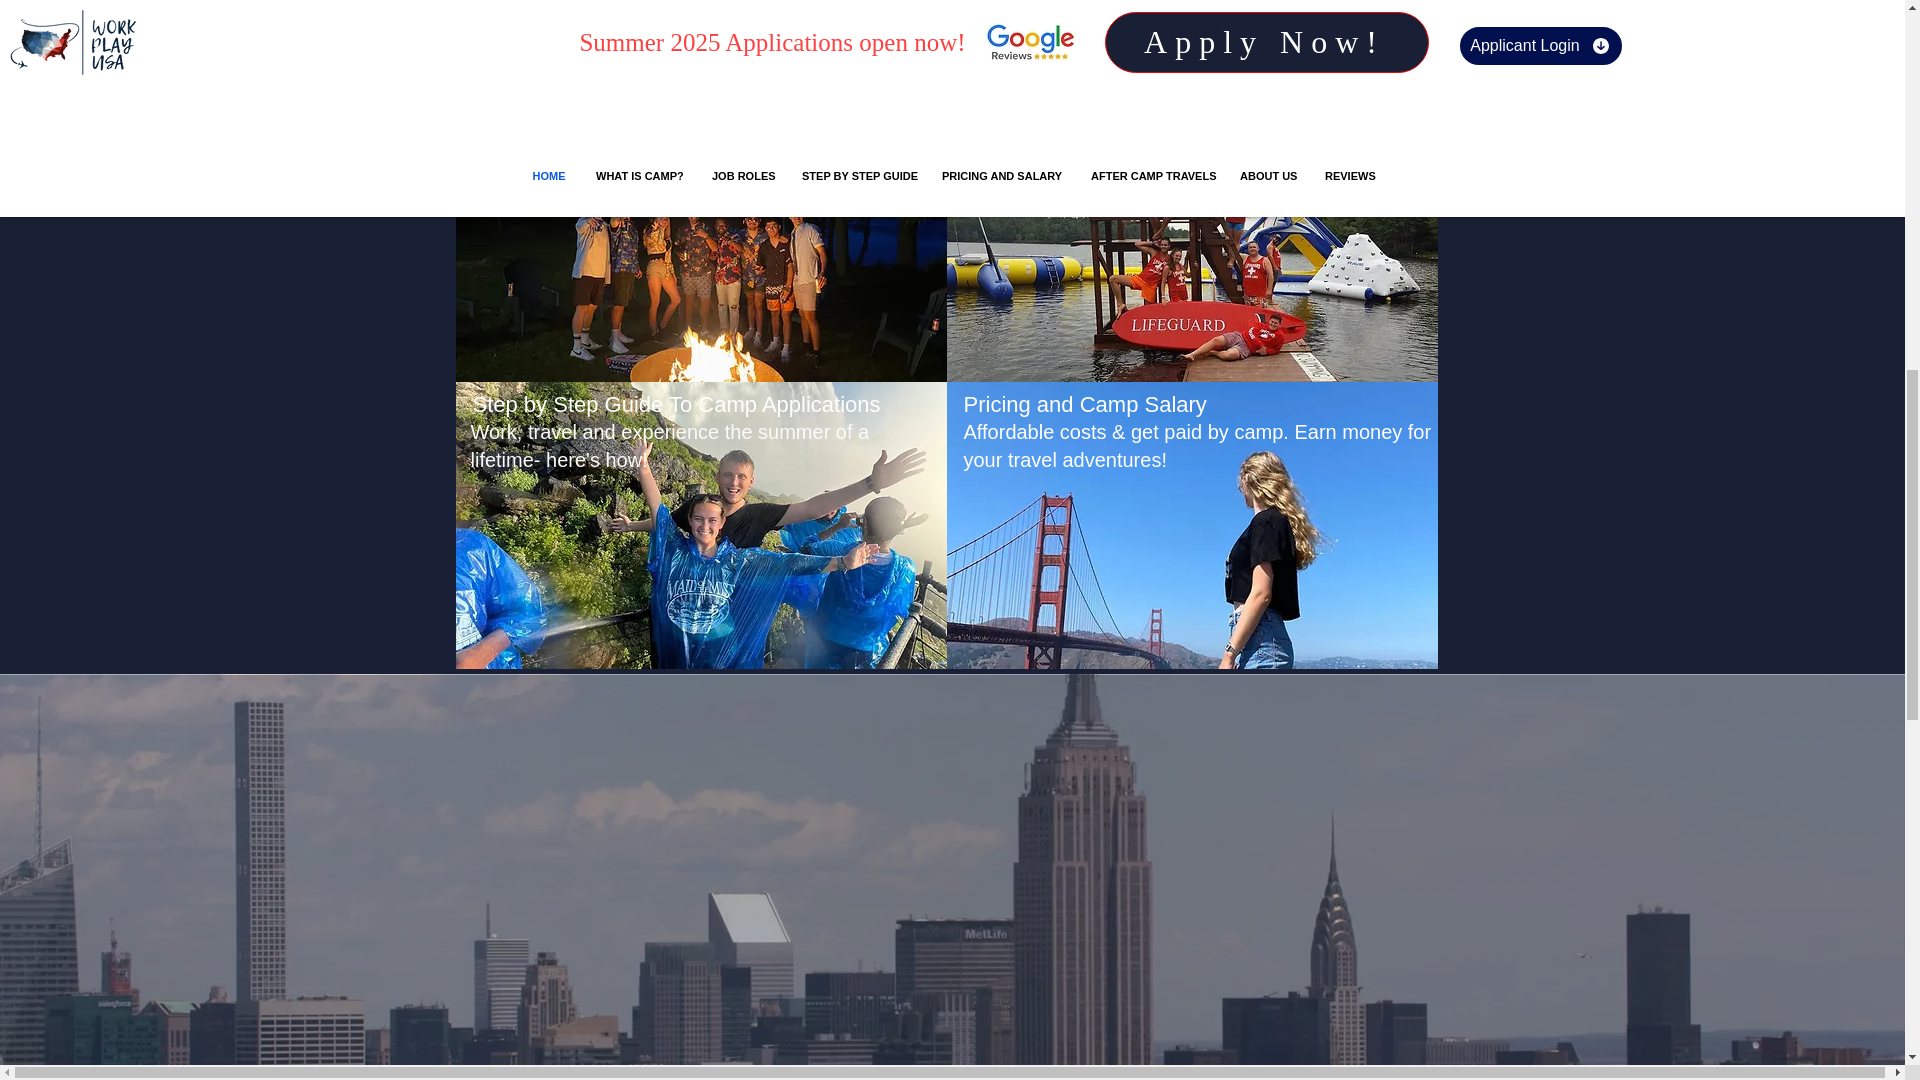  What do you see at coordinates (676, 404) in the screenshot?
I see `Step by Step Guide To Camp Applications` at bounding box center [676, 404].